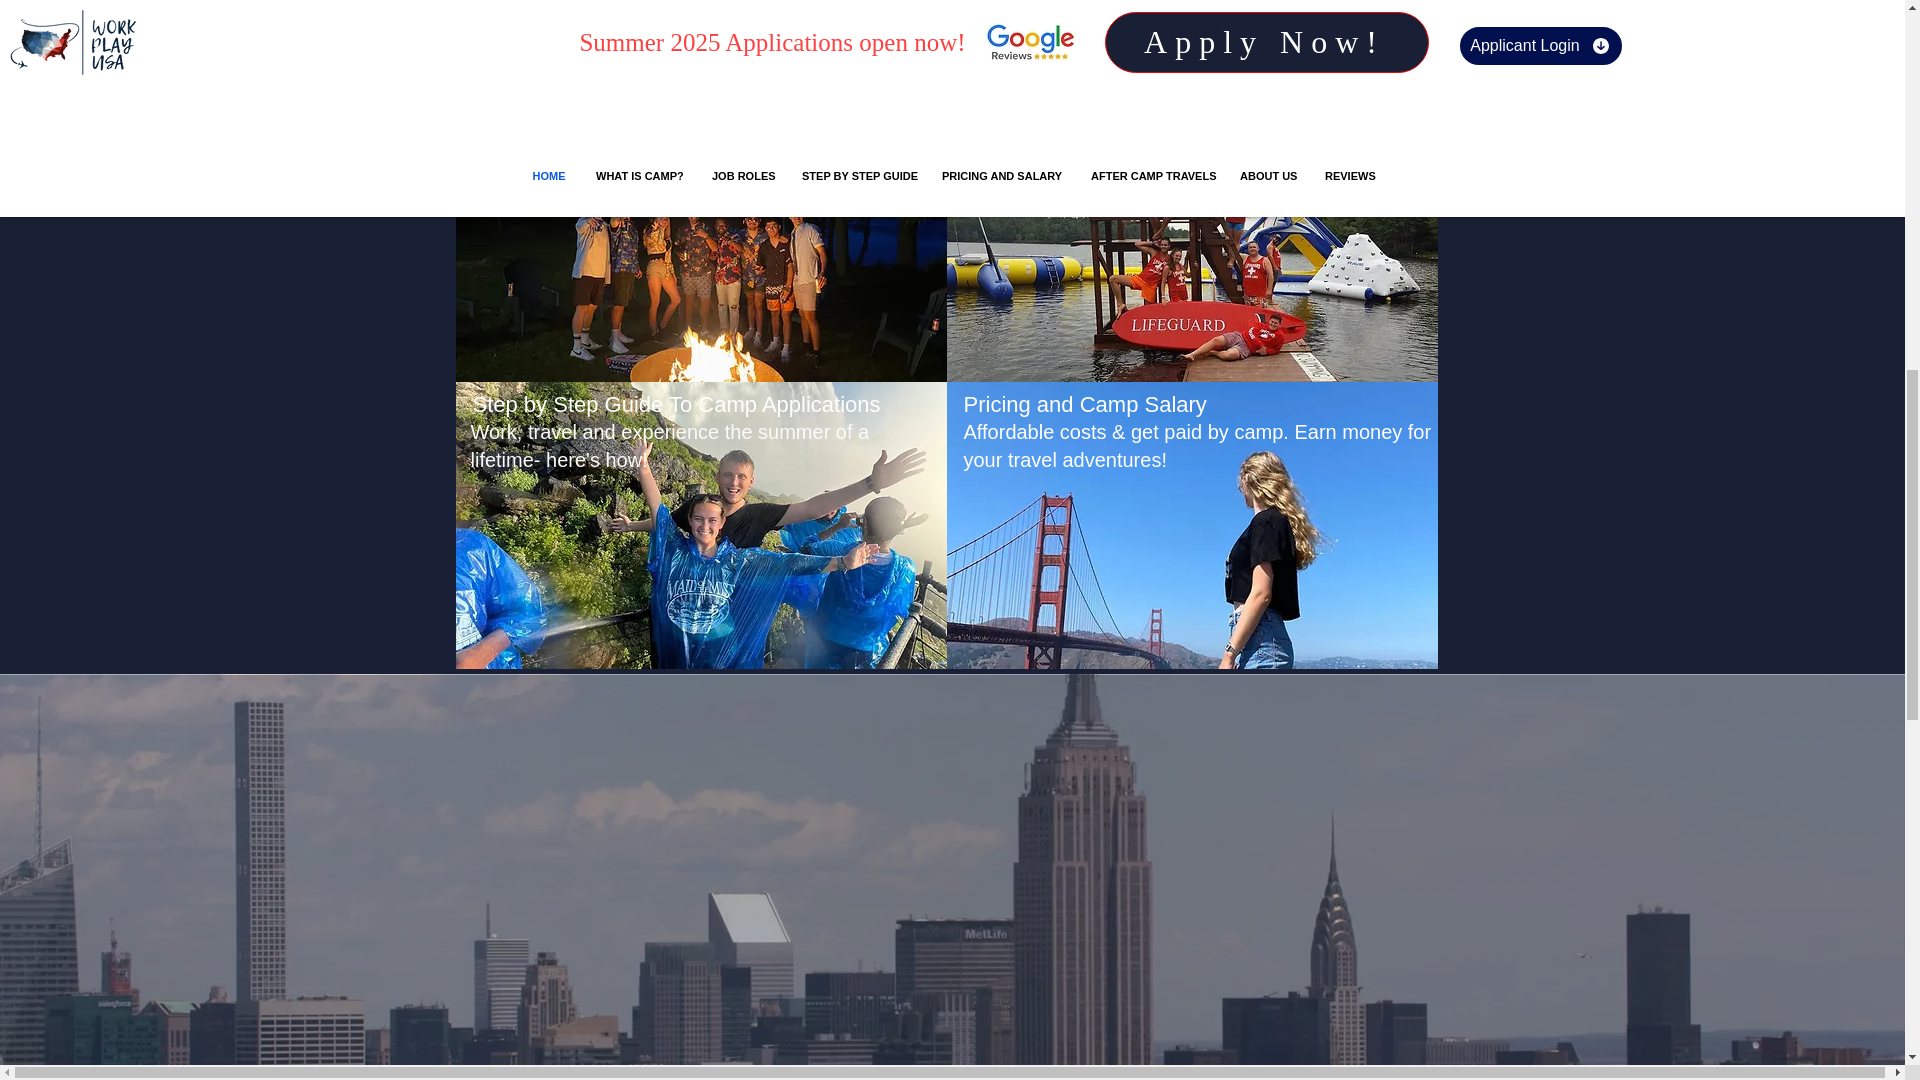  What do you see at coordinates (676, 404) in the screenshot?
I see `Step by Step Guide To Camp Applications` at bounding box center [676, 404].